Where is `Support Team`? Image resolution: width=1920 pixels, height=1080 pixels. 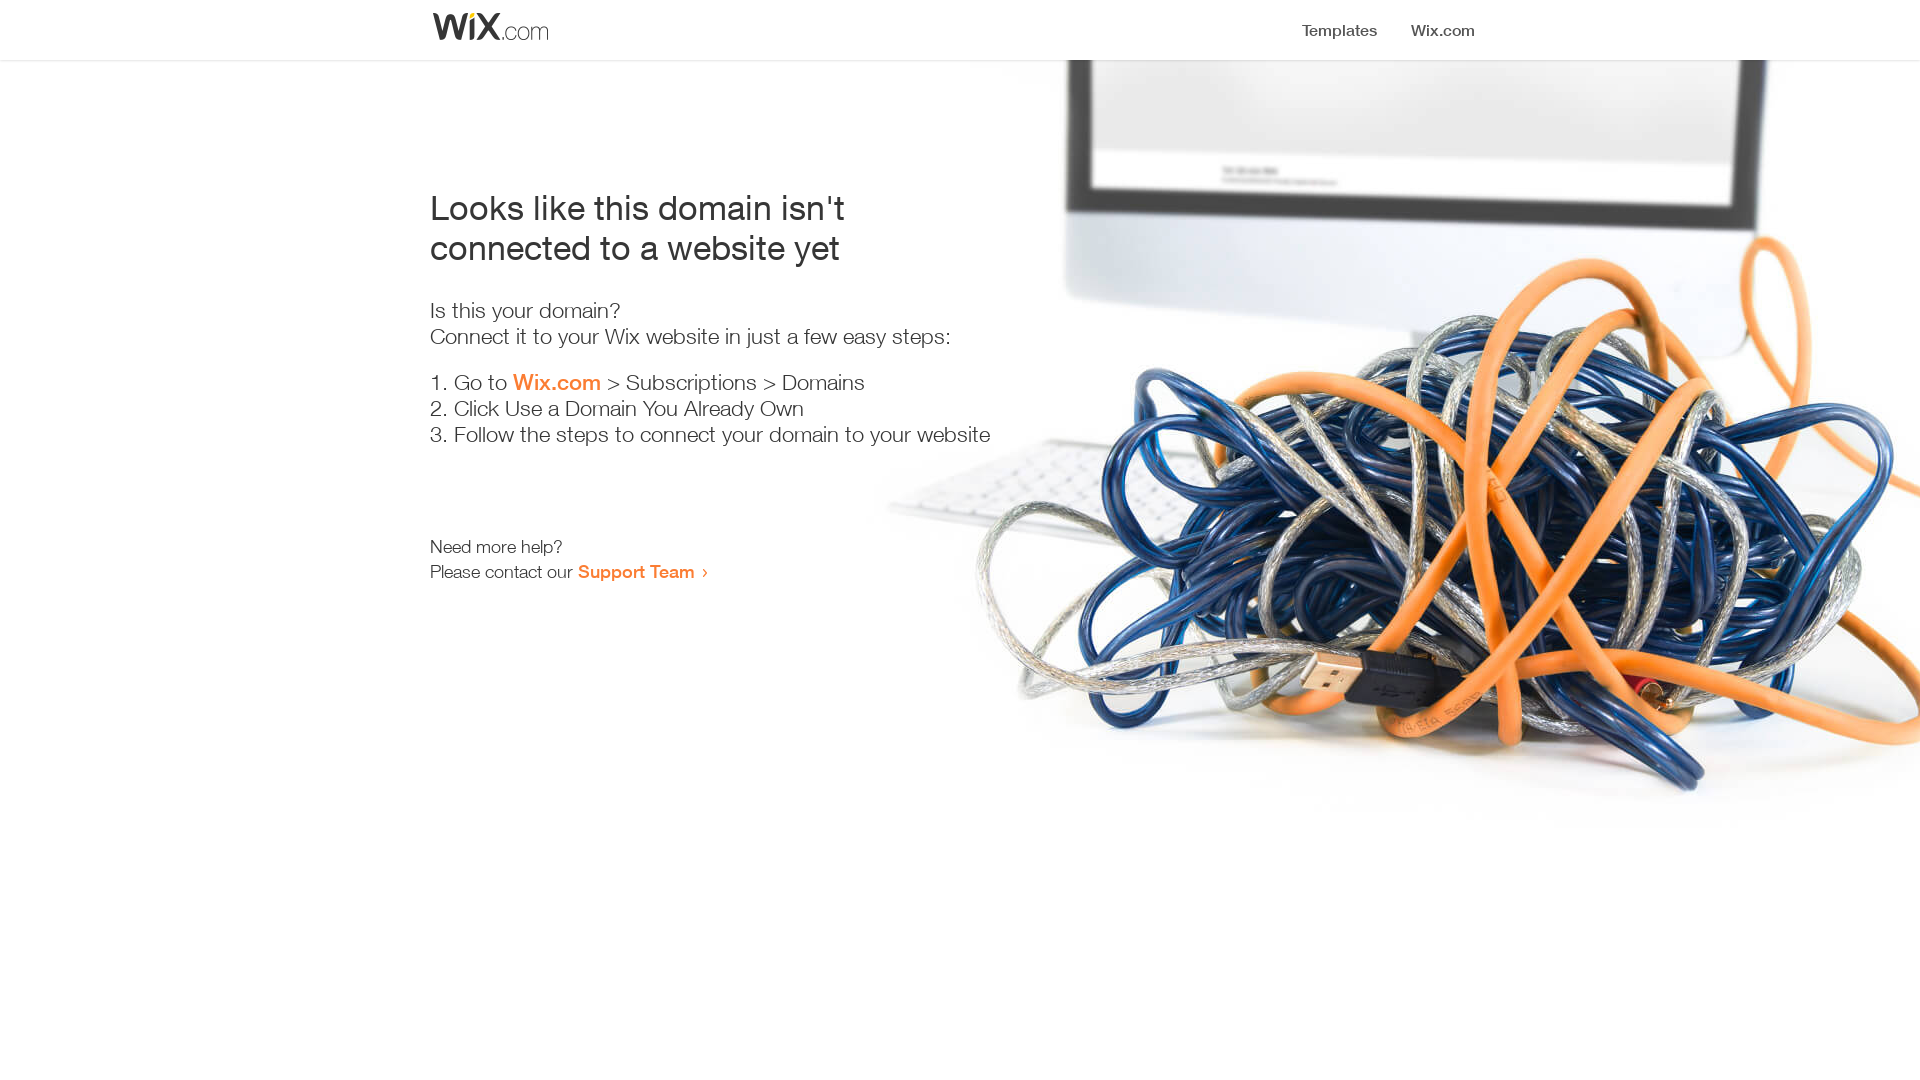 Support Team is located at coordinates (636, 571).